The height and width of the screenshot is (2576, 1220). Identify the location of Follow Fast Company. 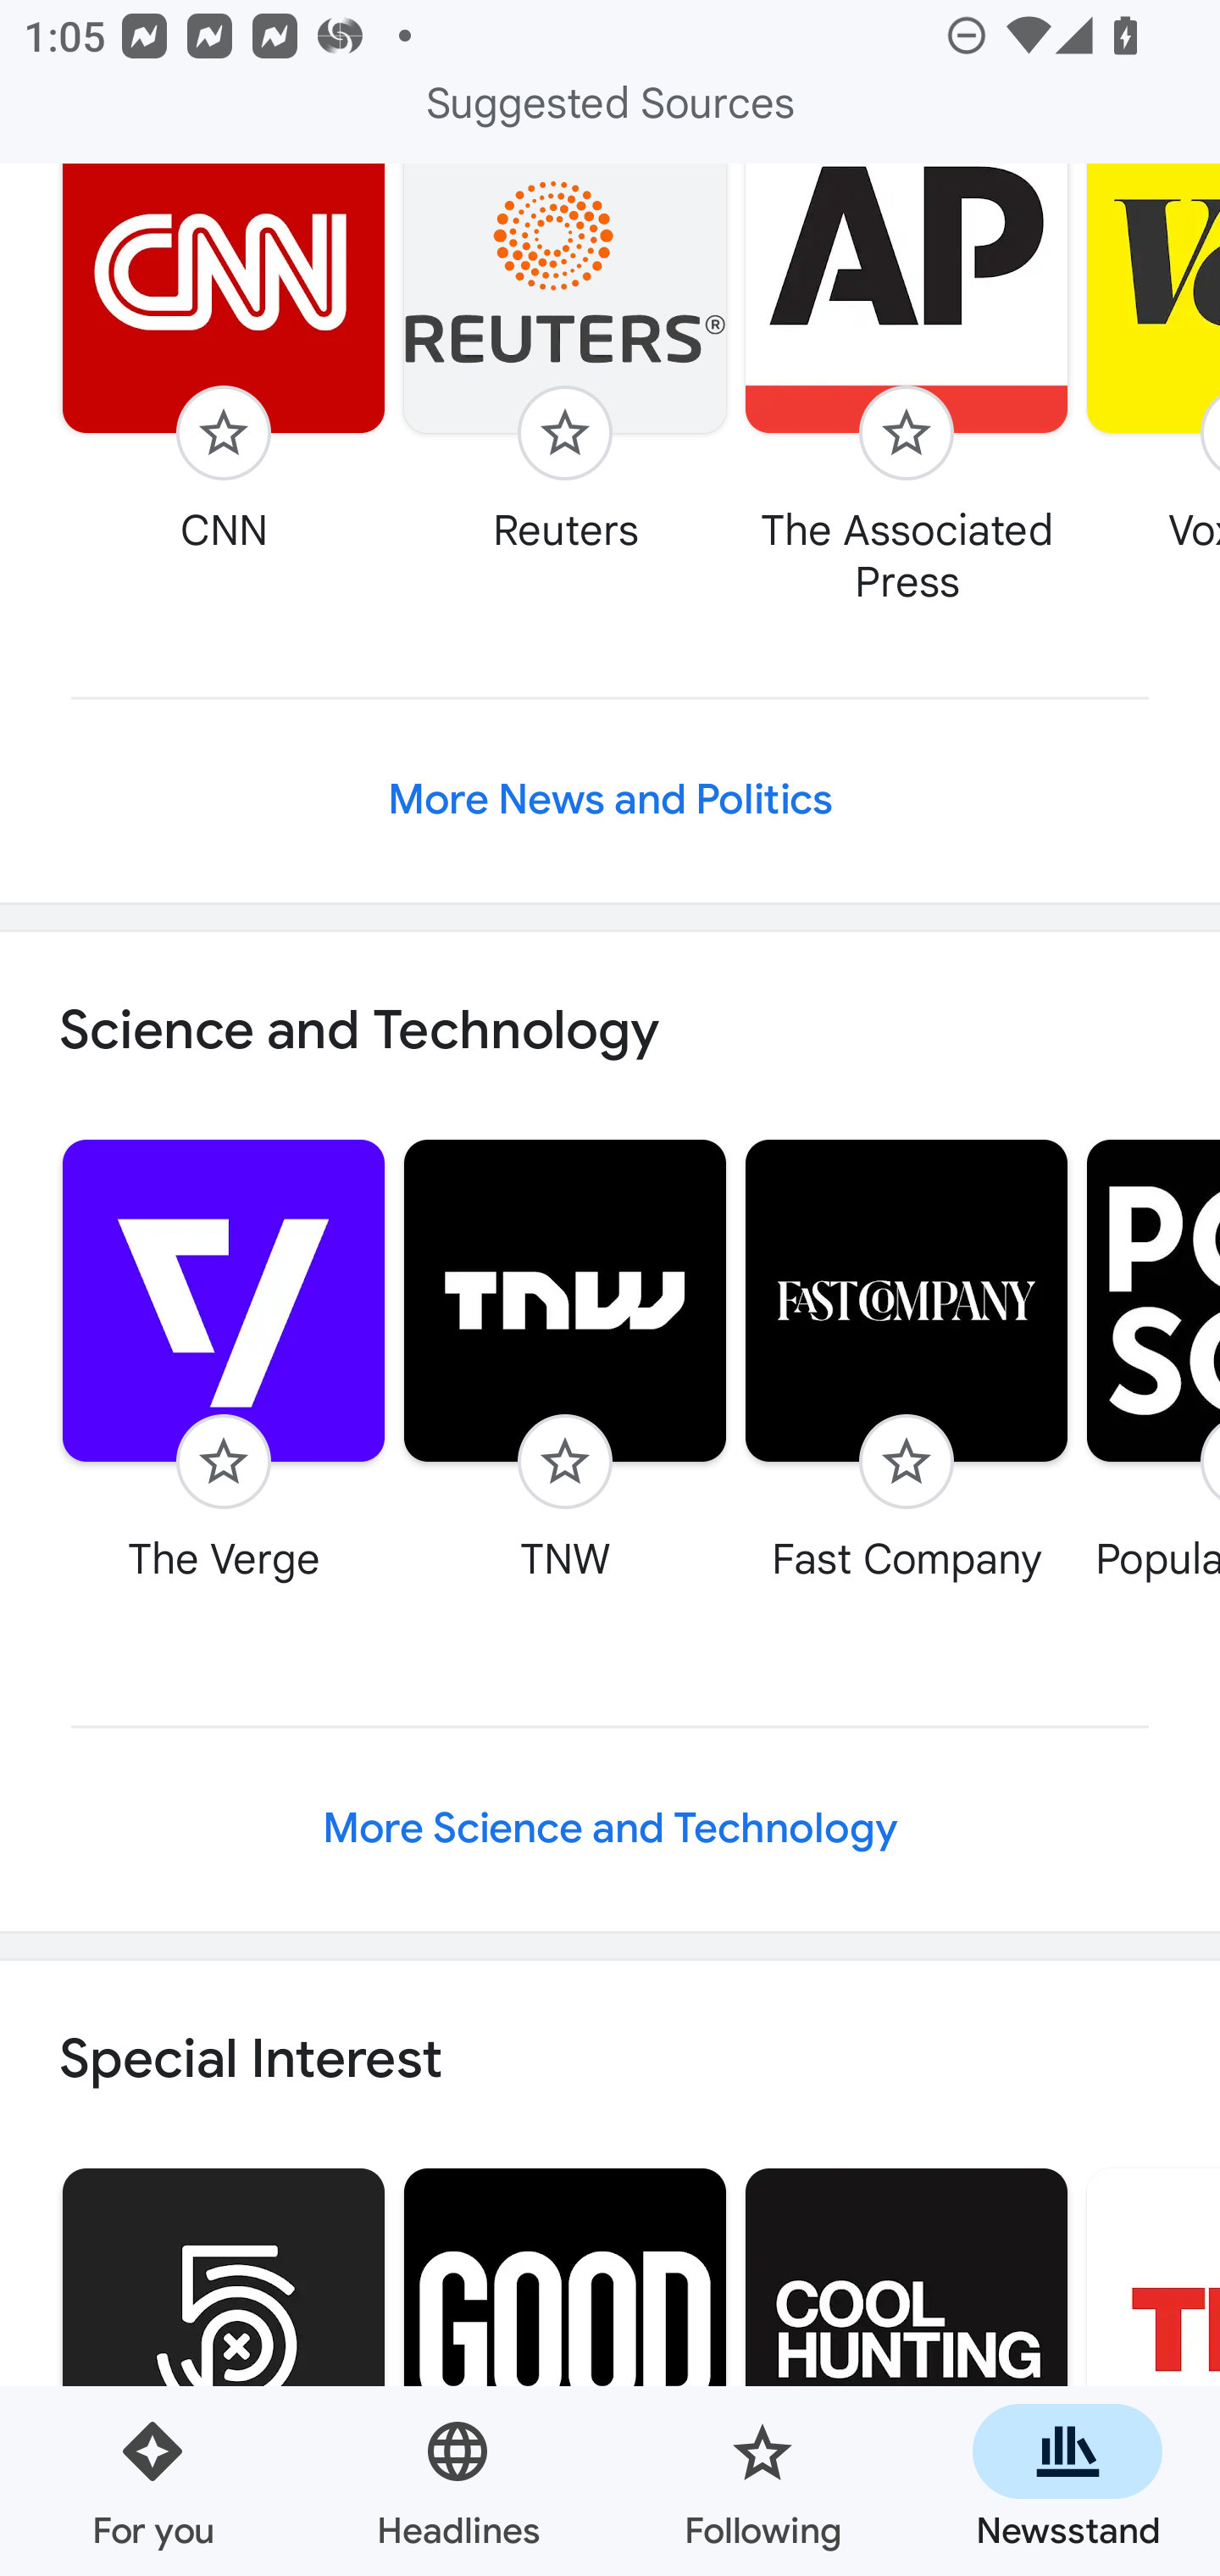
(907, 1359).